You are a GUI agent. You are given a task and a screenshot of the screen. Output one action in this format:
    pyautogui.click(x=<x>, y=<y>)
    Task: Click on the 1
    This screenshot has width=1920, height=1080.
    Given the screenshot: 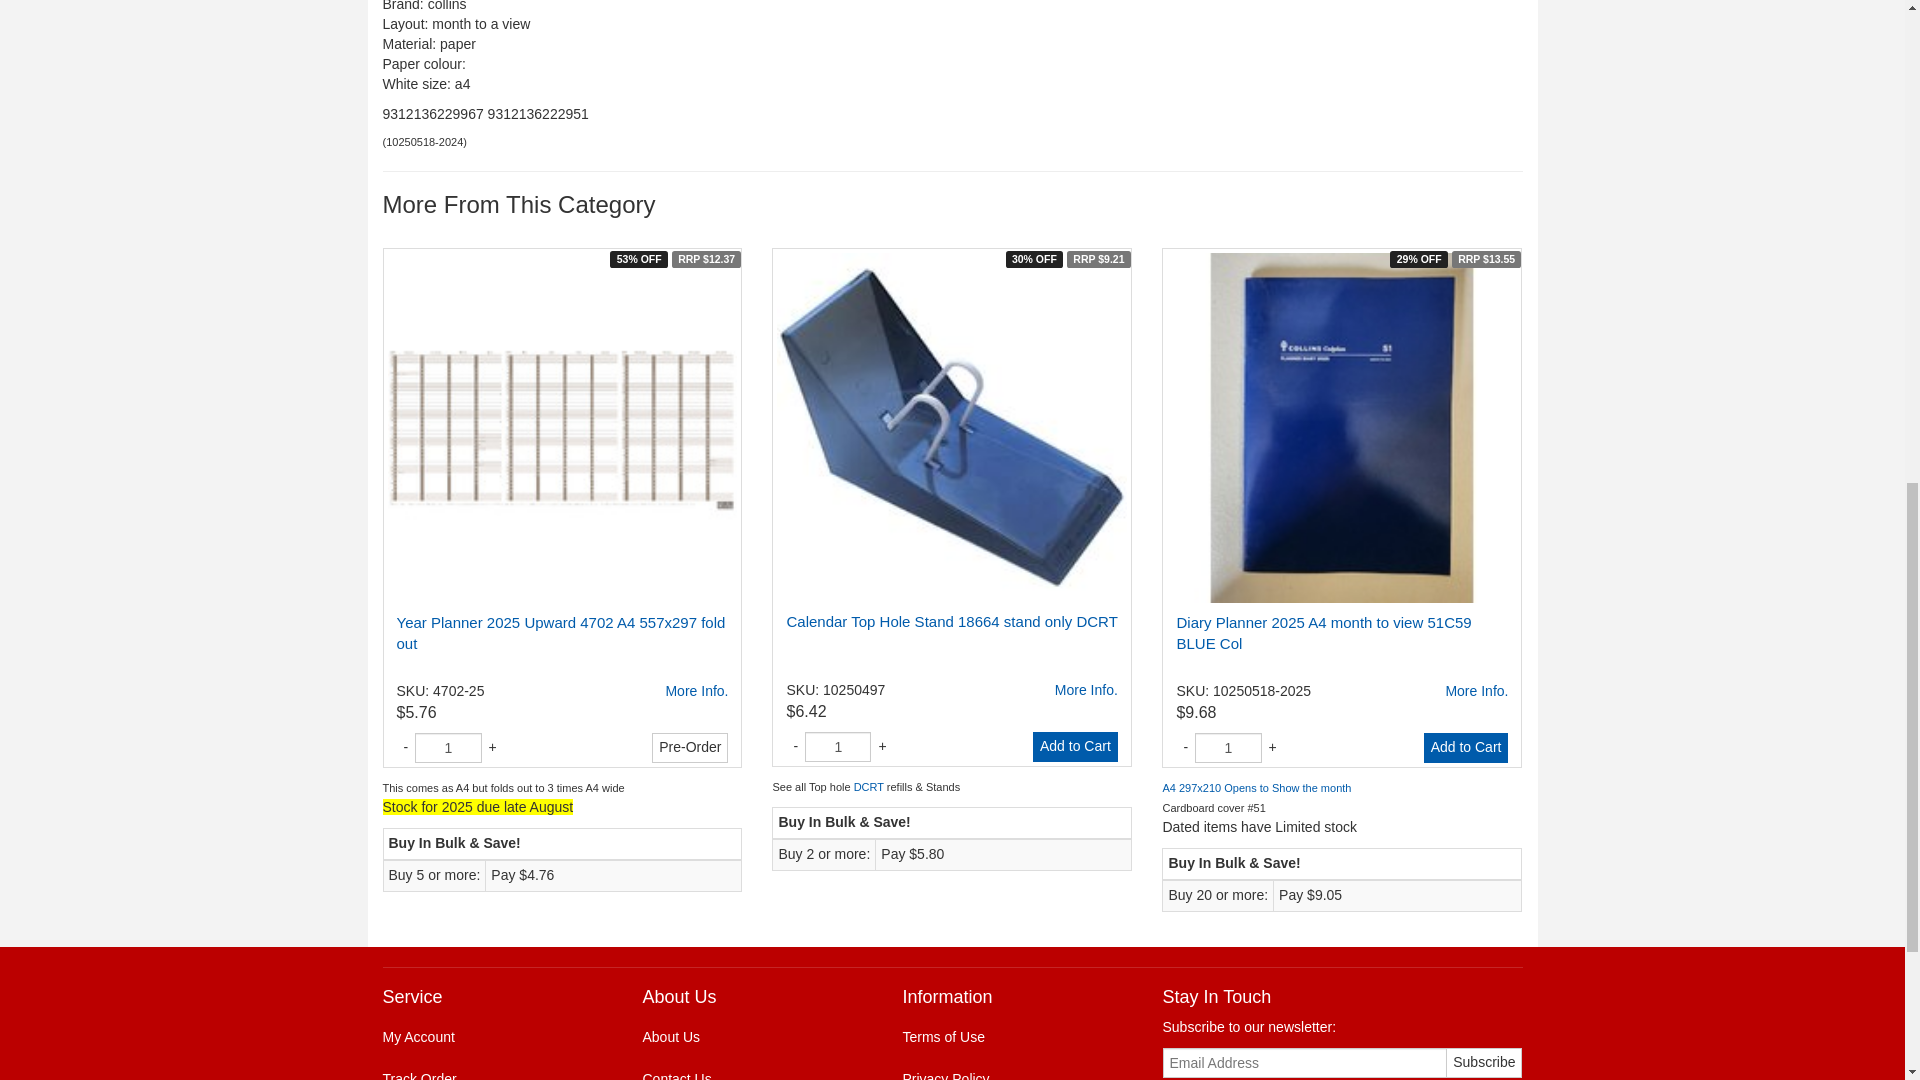 What is the action you would take?
    pyautogui.click(x=1228, y=748)
    